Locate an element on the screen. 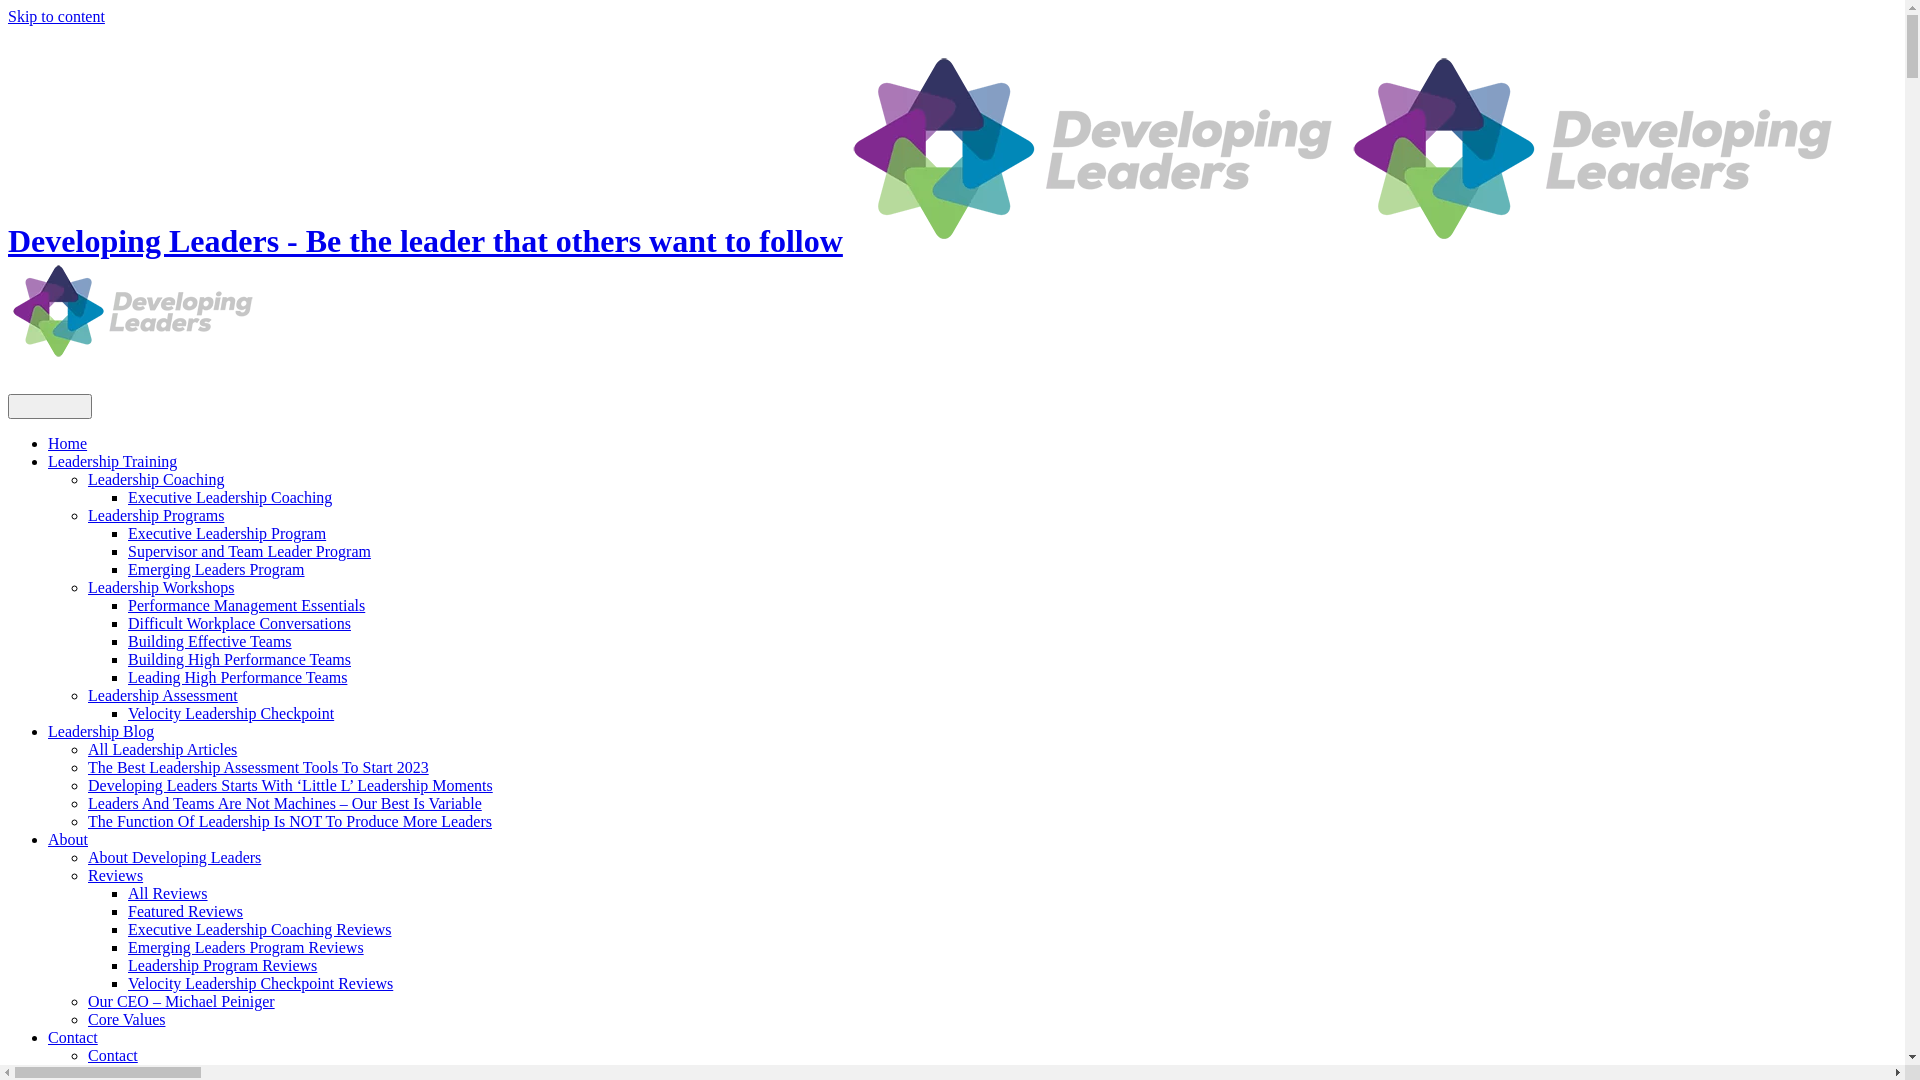 This screenshot has width=1920, height=1080. Leadership Coaching is located at coordinates (156, 480).